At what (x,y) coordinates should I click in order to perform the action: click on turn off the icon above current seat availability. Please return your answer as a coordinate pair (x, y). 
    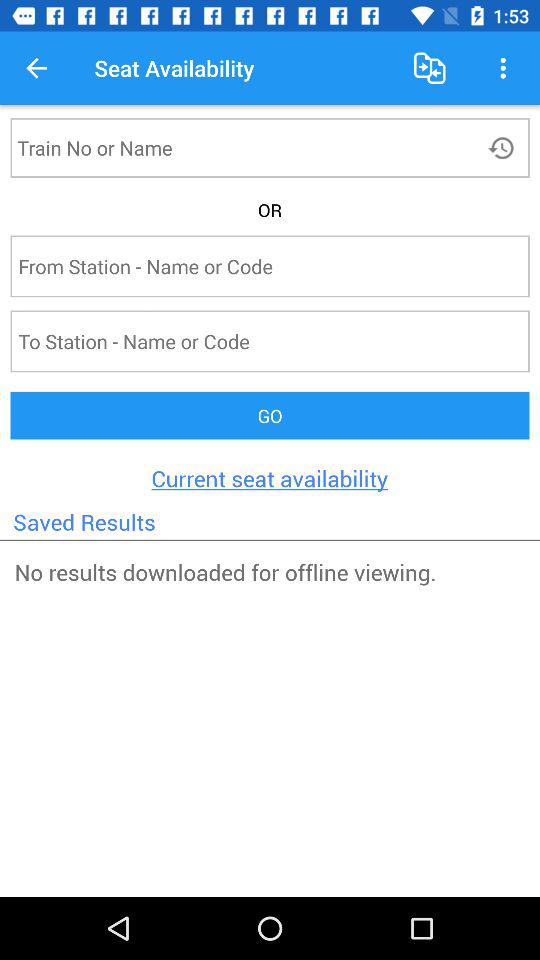
    Looking at the image, I should click on (270, 416).